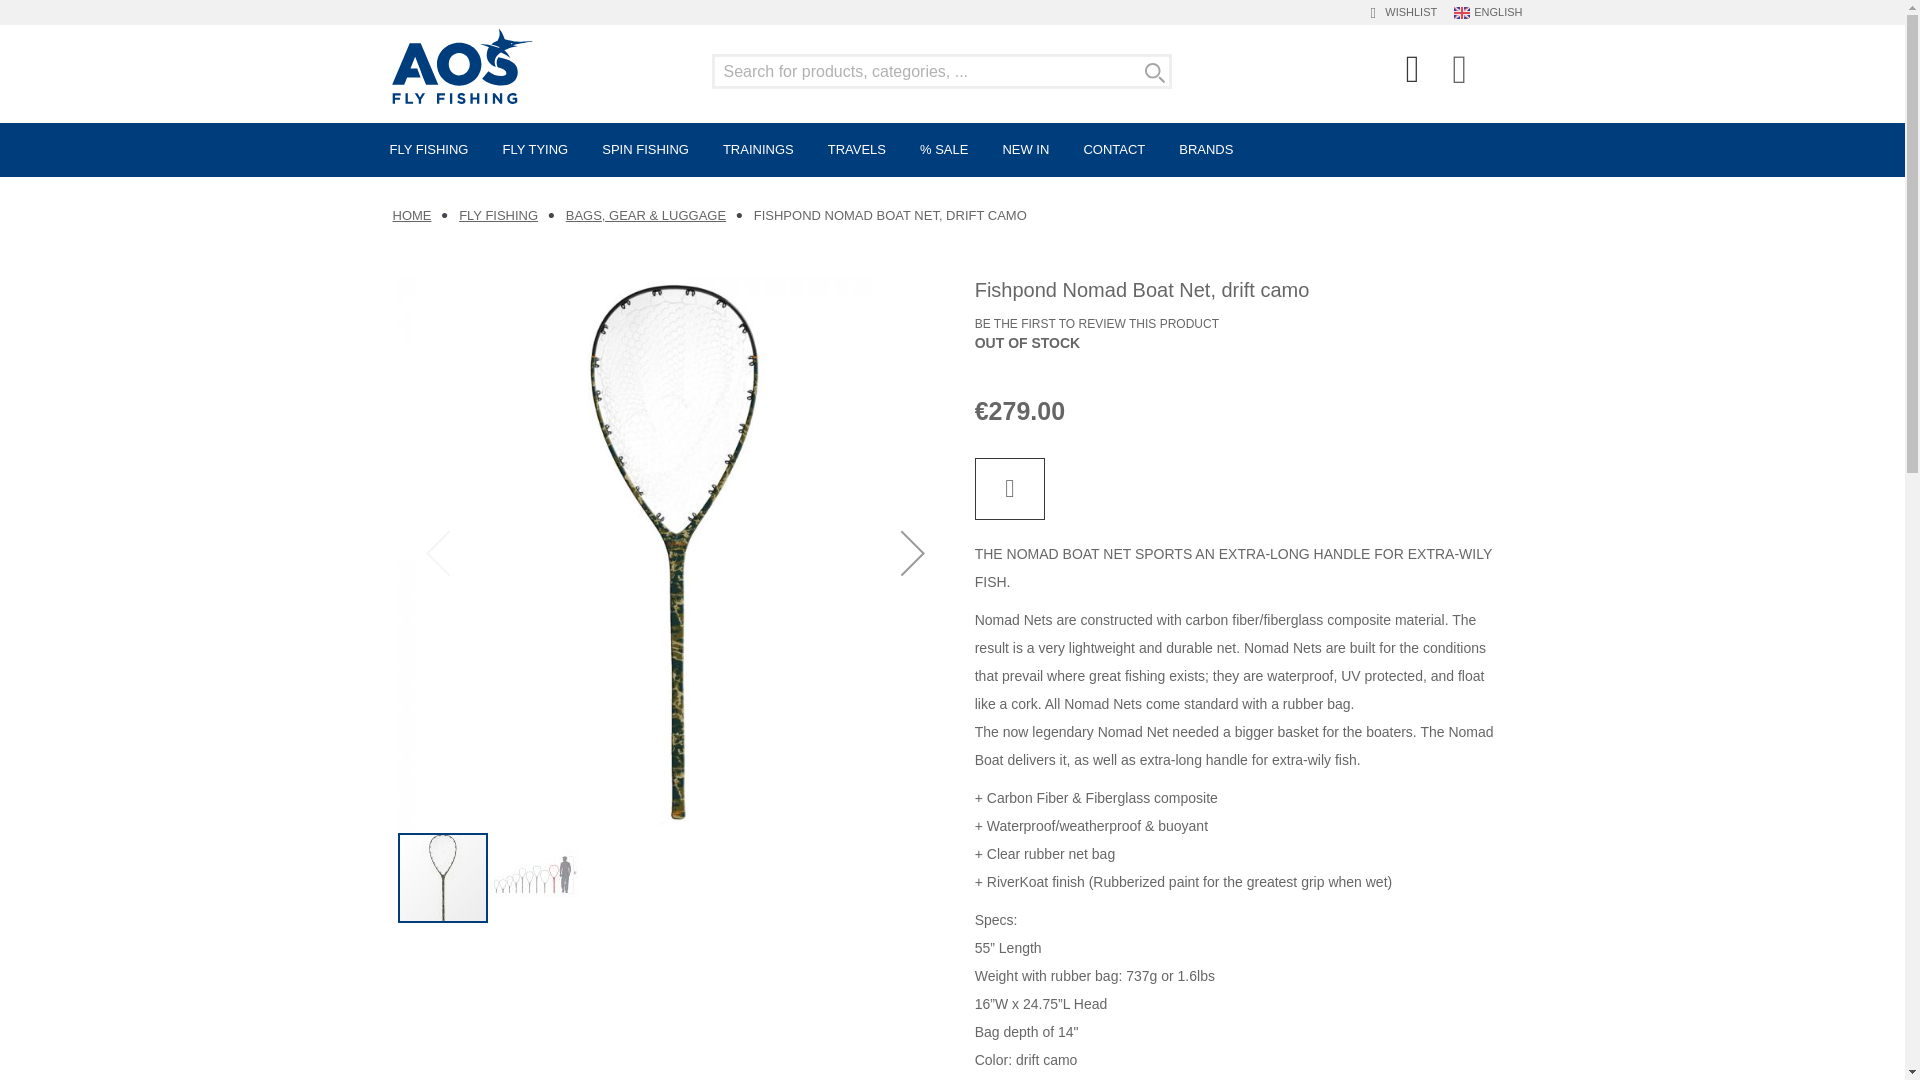 The height and width of the screenshot is (1080, 1920). What do you see at coordinates (430, 150) in the screenshot?
I see `FLY FISHING` at bounding box center [430, 150].